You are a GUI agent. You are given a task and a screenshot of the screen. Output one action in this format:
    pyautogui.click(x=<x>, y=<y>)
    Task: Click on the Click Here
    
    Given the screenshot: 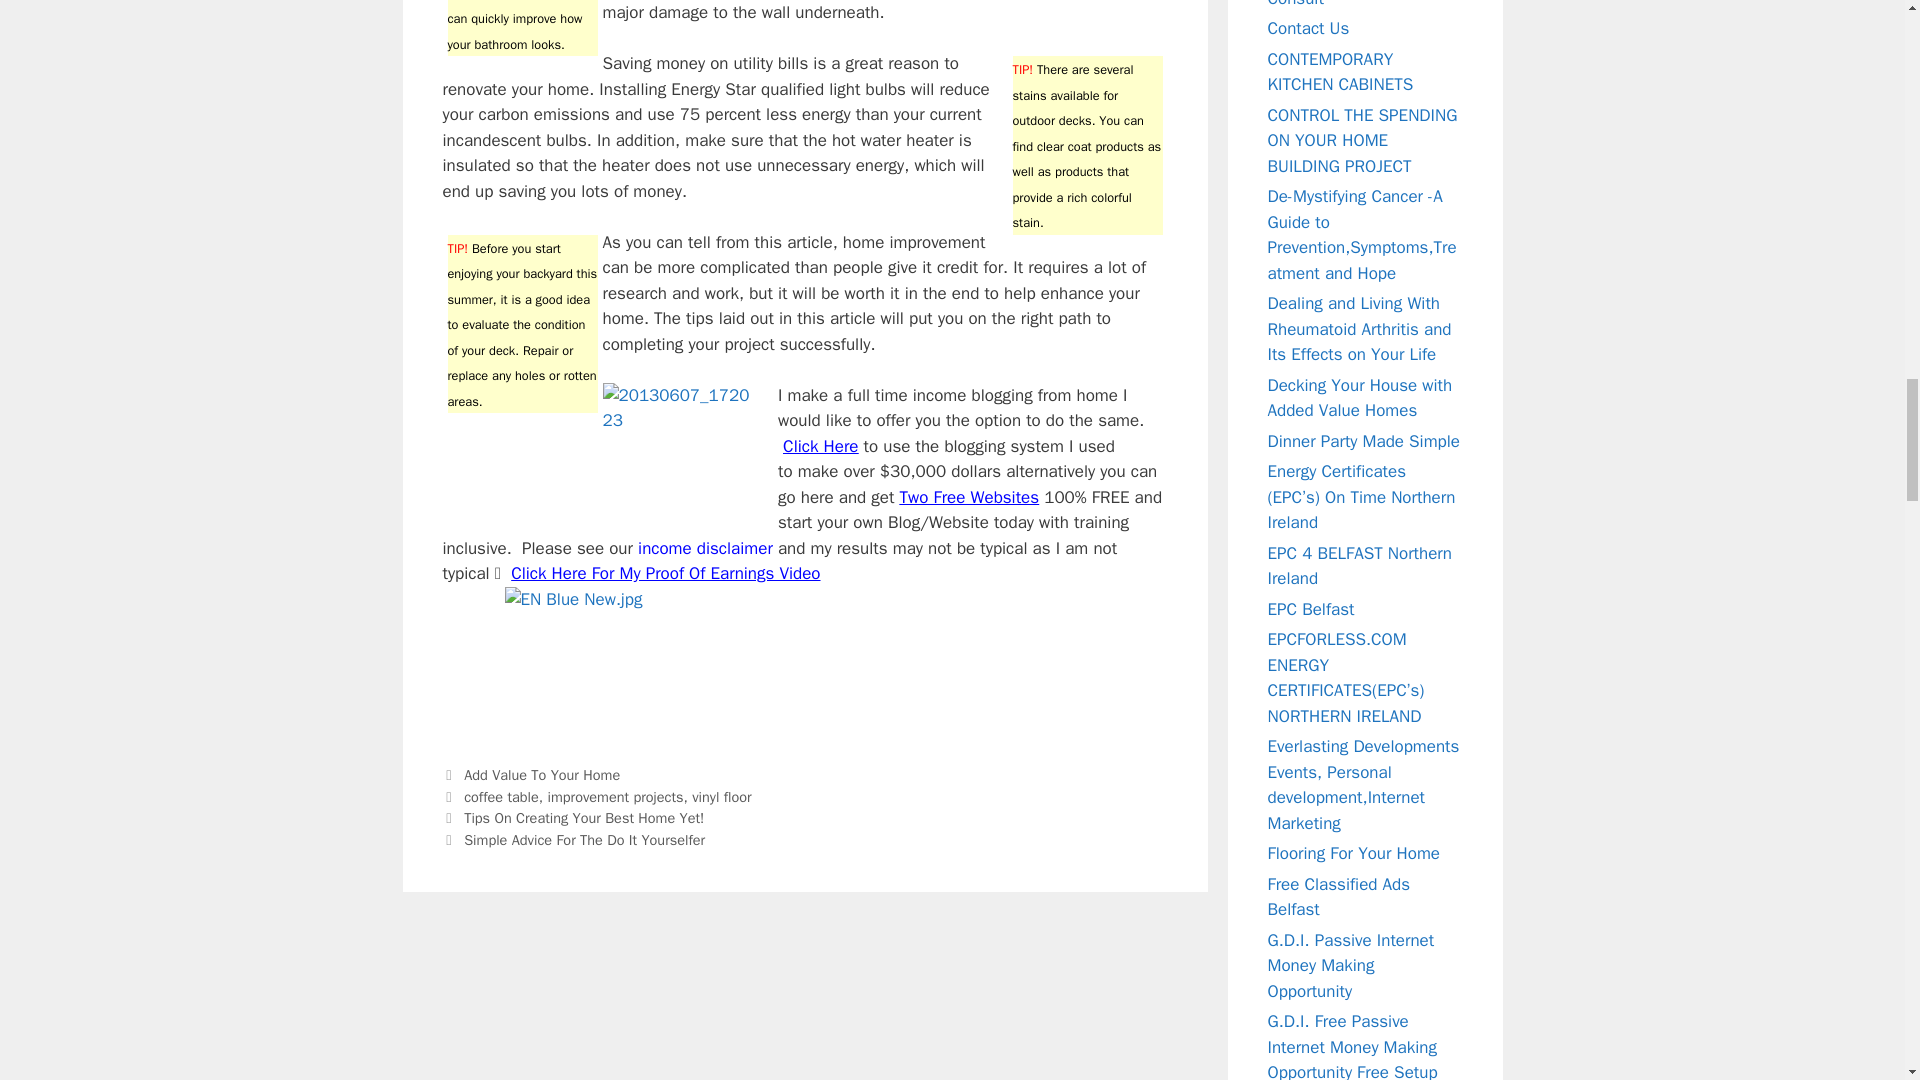 What is the action you would take?
    pyautogui.click(x=820, y=446)
    